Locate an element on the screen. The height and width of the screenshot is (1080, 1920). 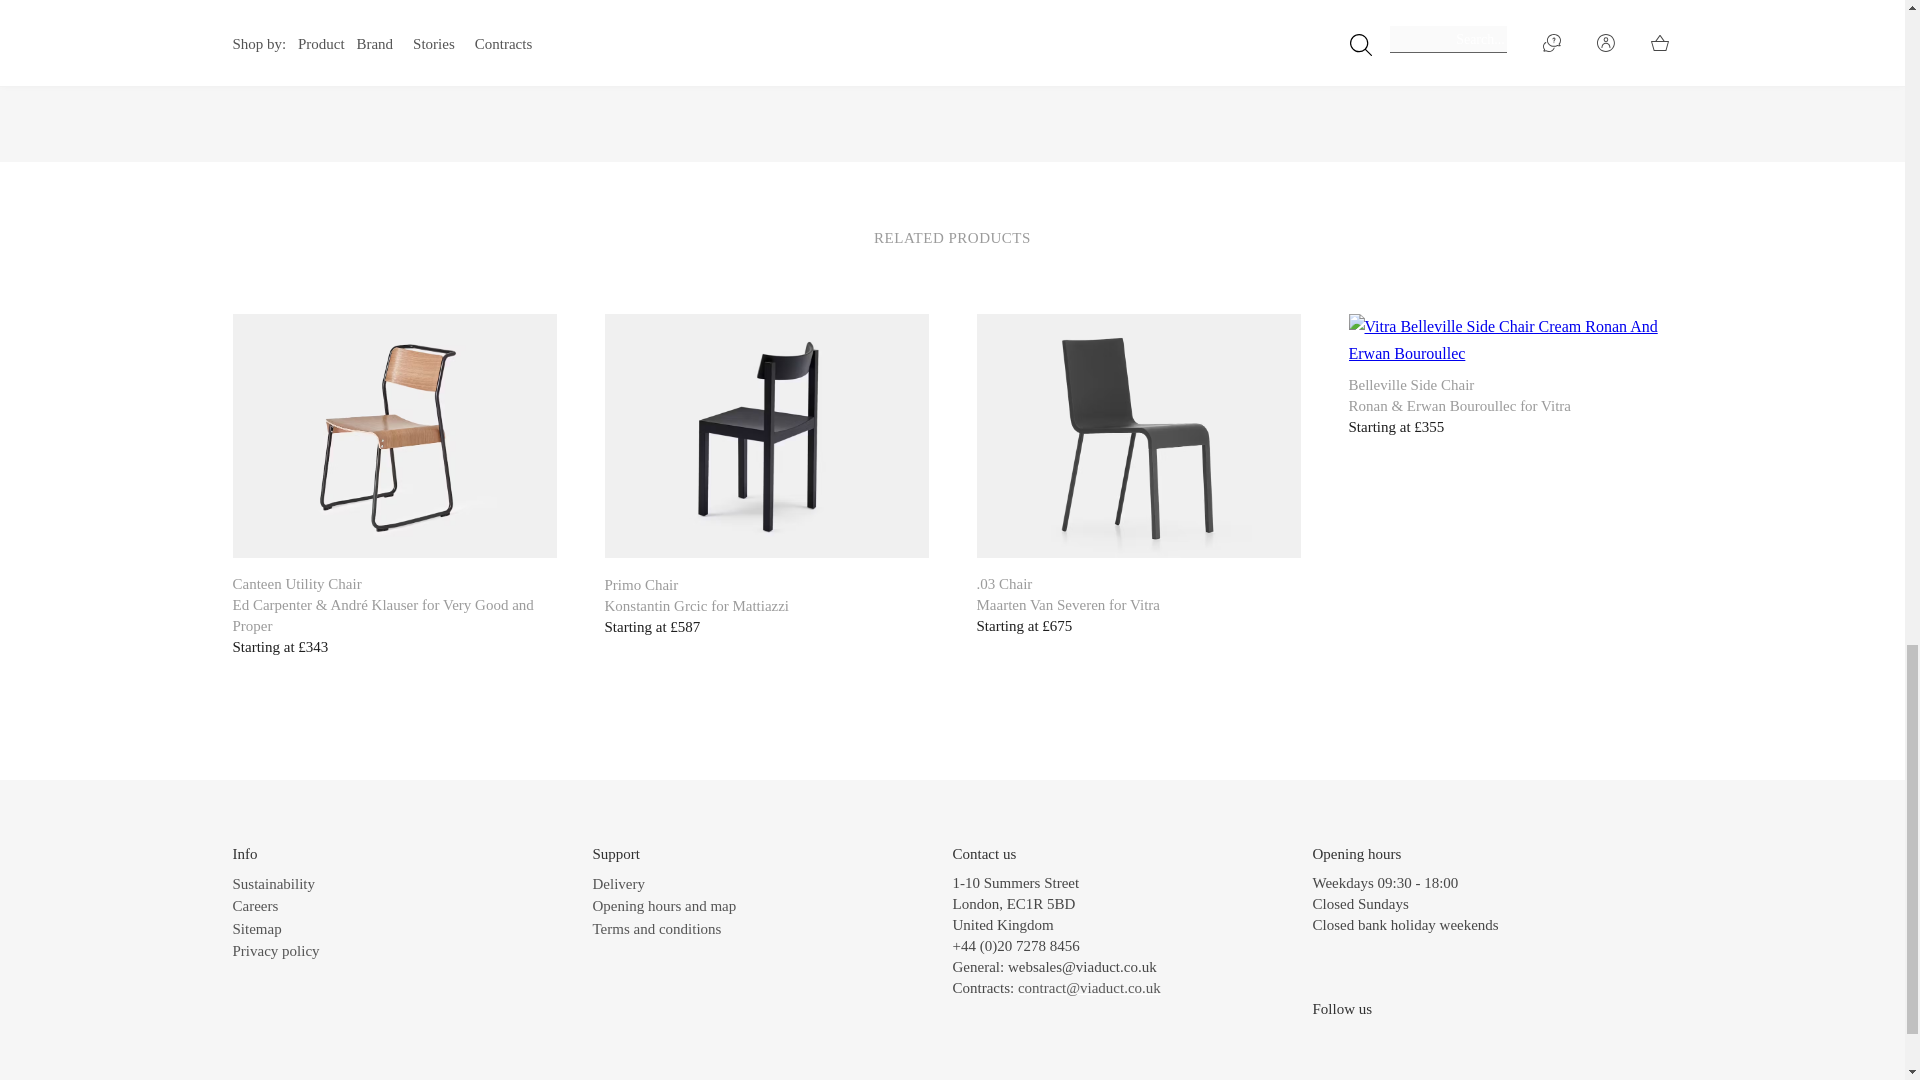
Mattiazzi Primo Chair Black Konstantin Grcic is located at coordinates (766, 436).